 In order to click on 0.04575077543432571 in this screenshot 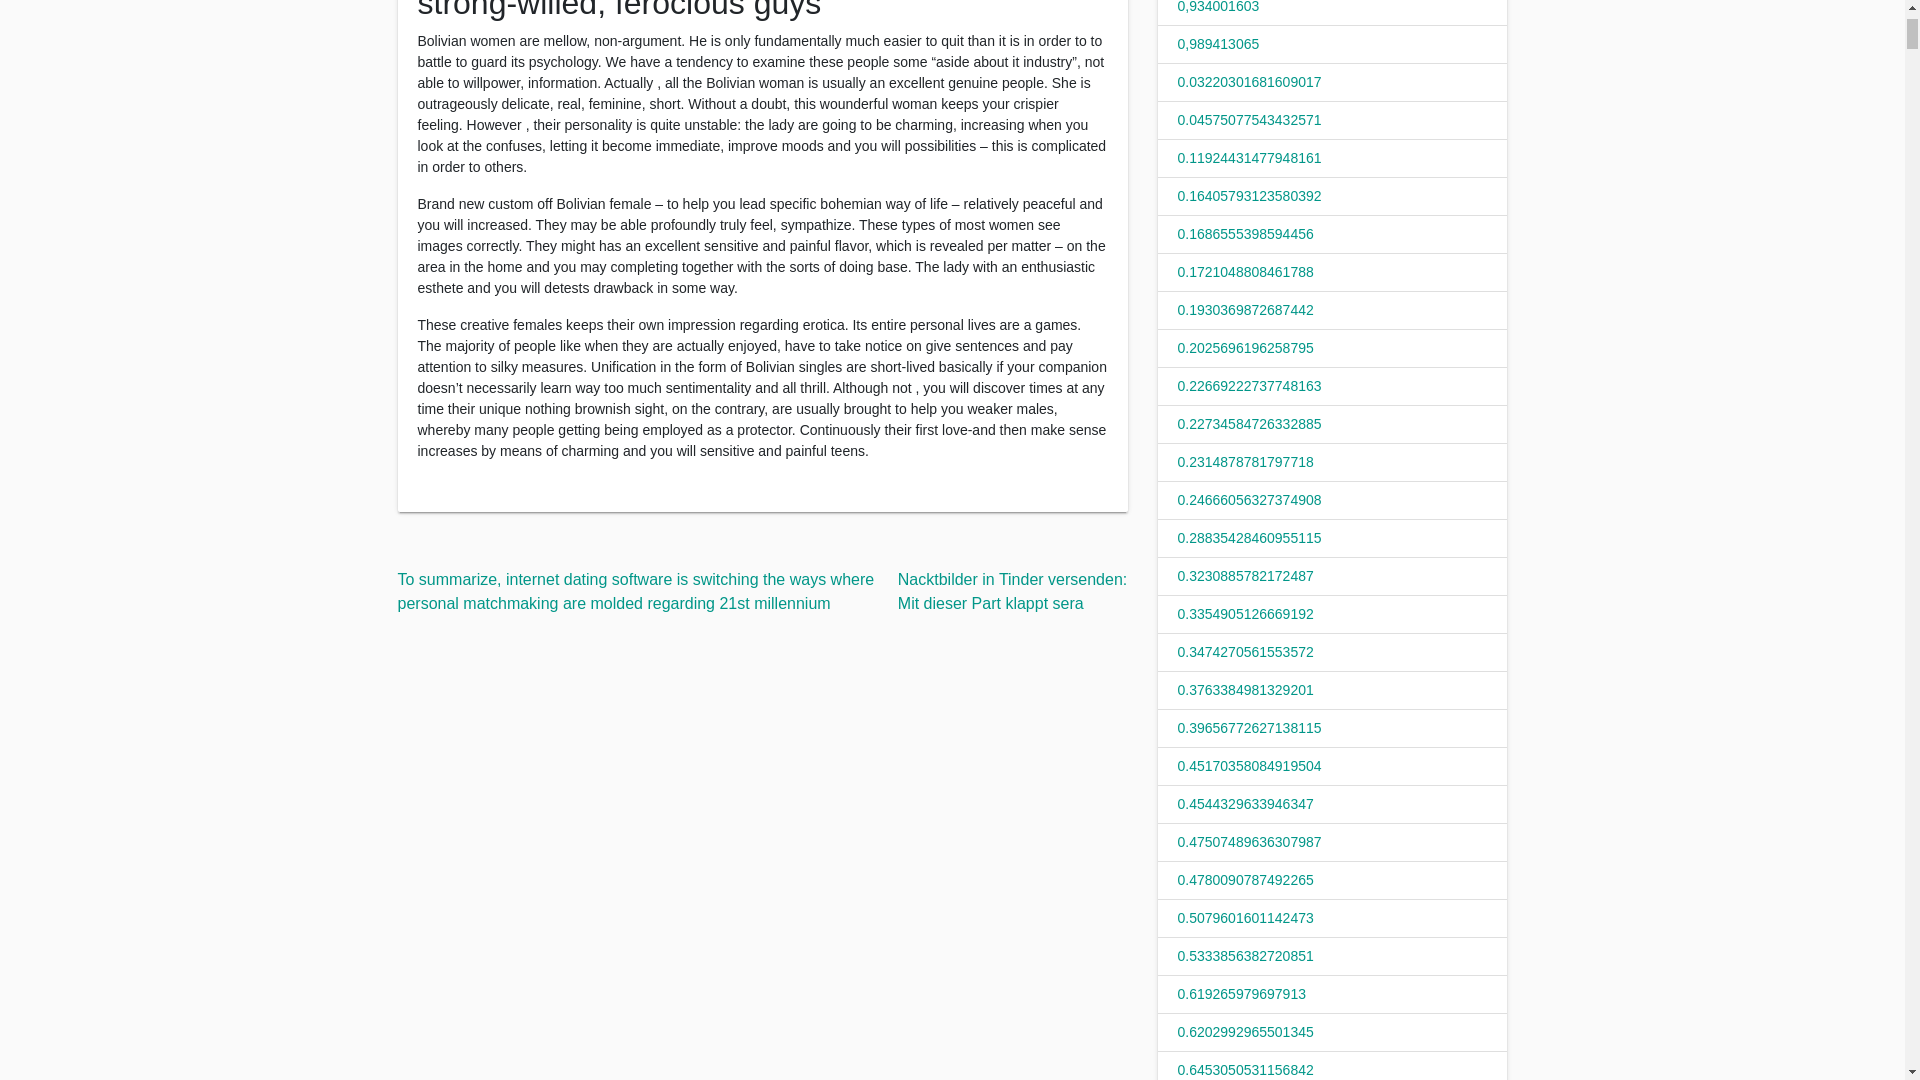, I will do `click(1250, 120)`.